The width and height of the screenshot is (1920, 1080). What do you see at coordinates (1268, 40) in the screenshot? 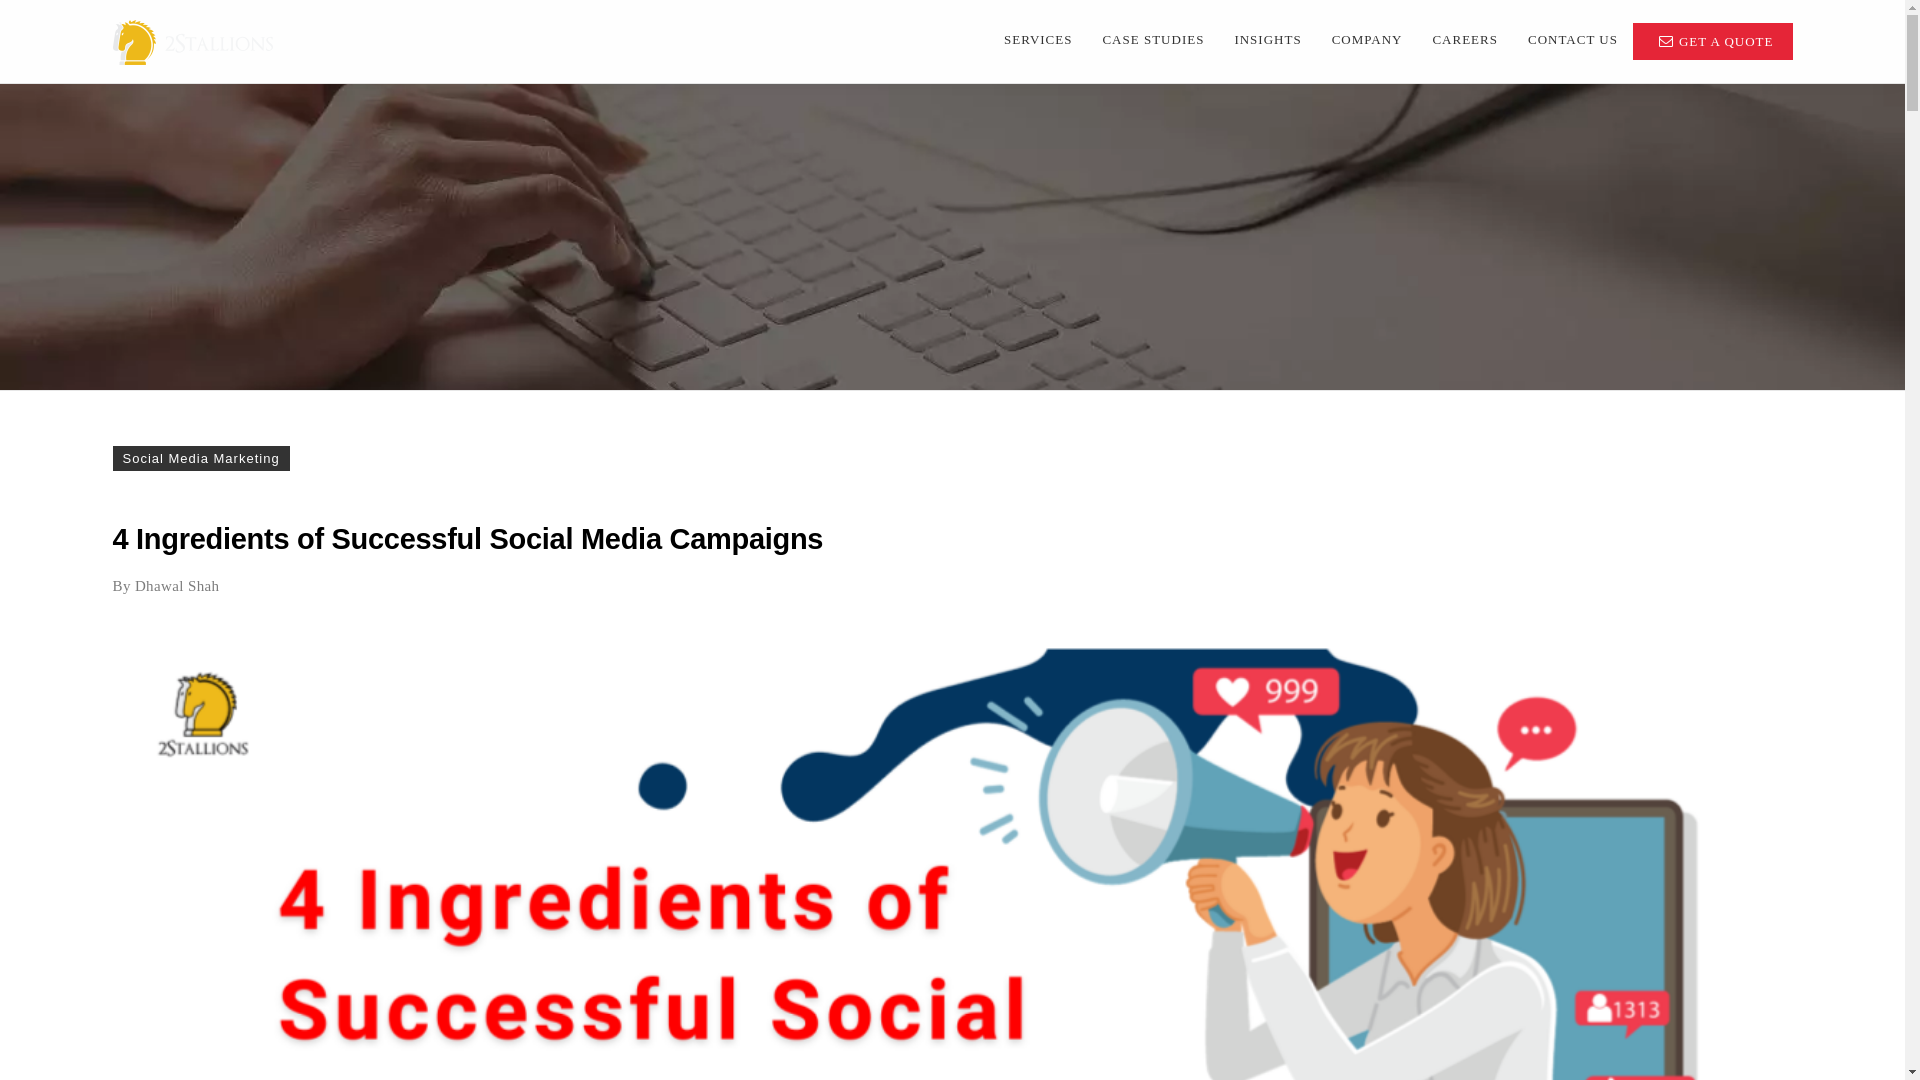
I see `INSIGHTS` at bounding box center [1268, 40].